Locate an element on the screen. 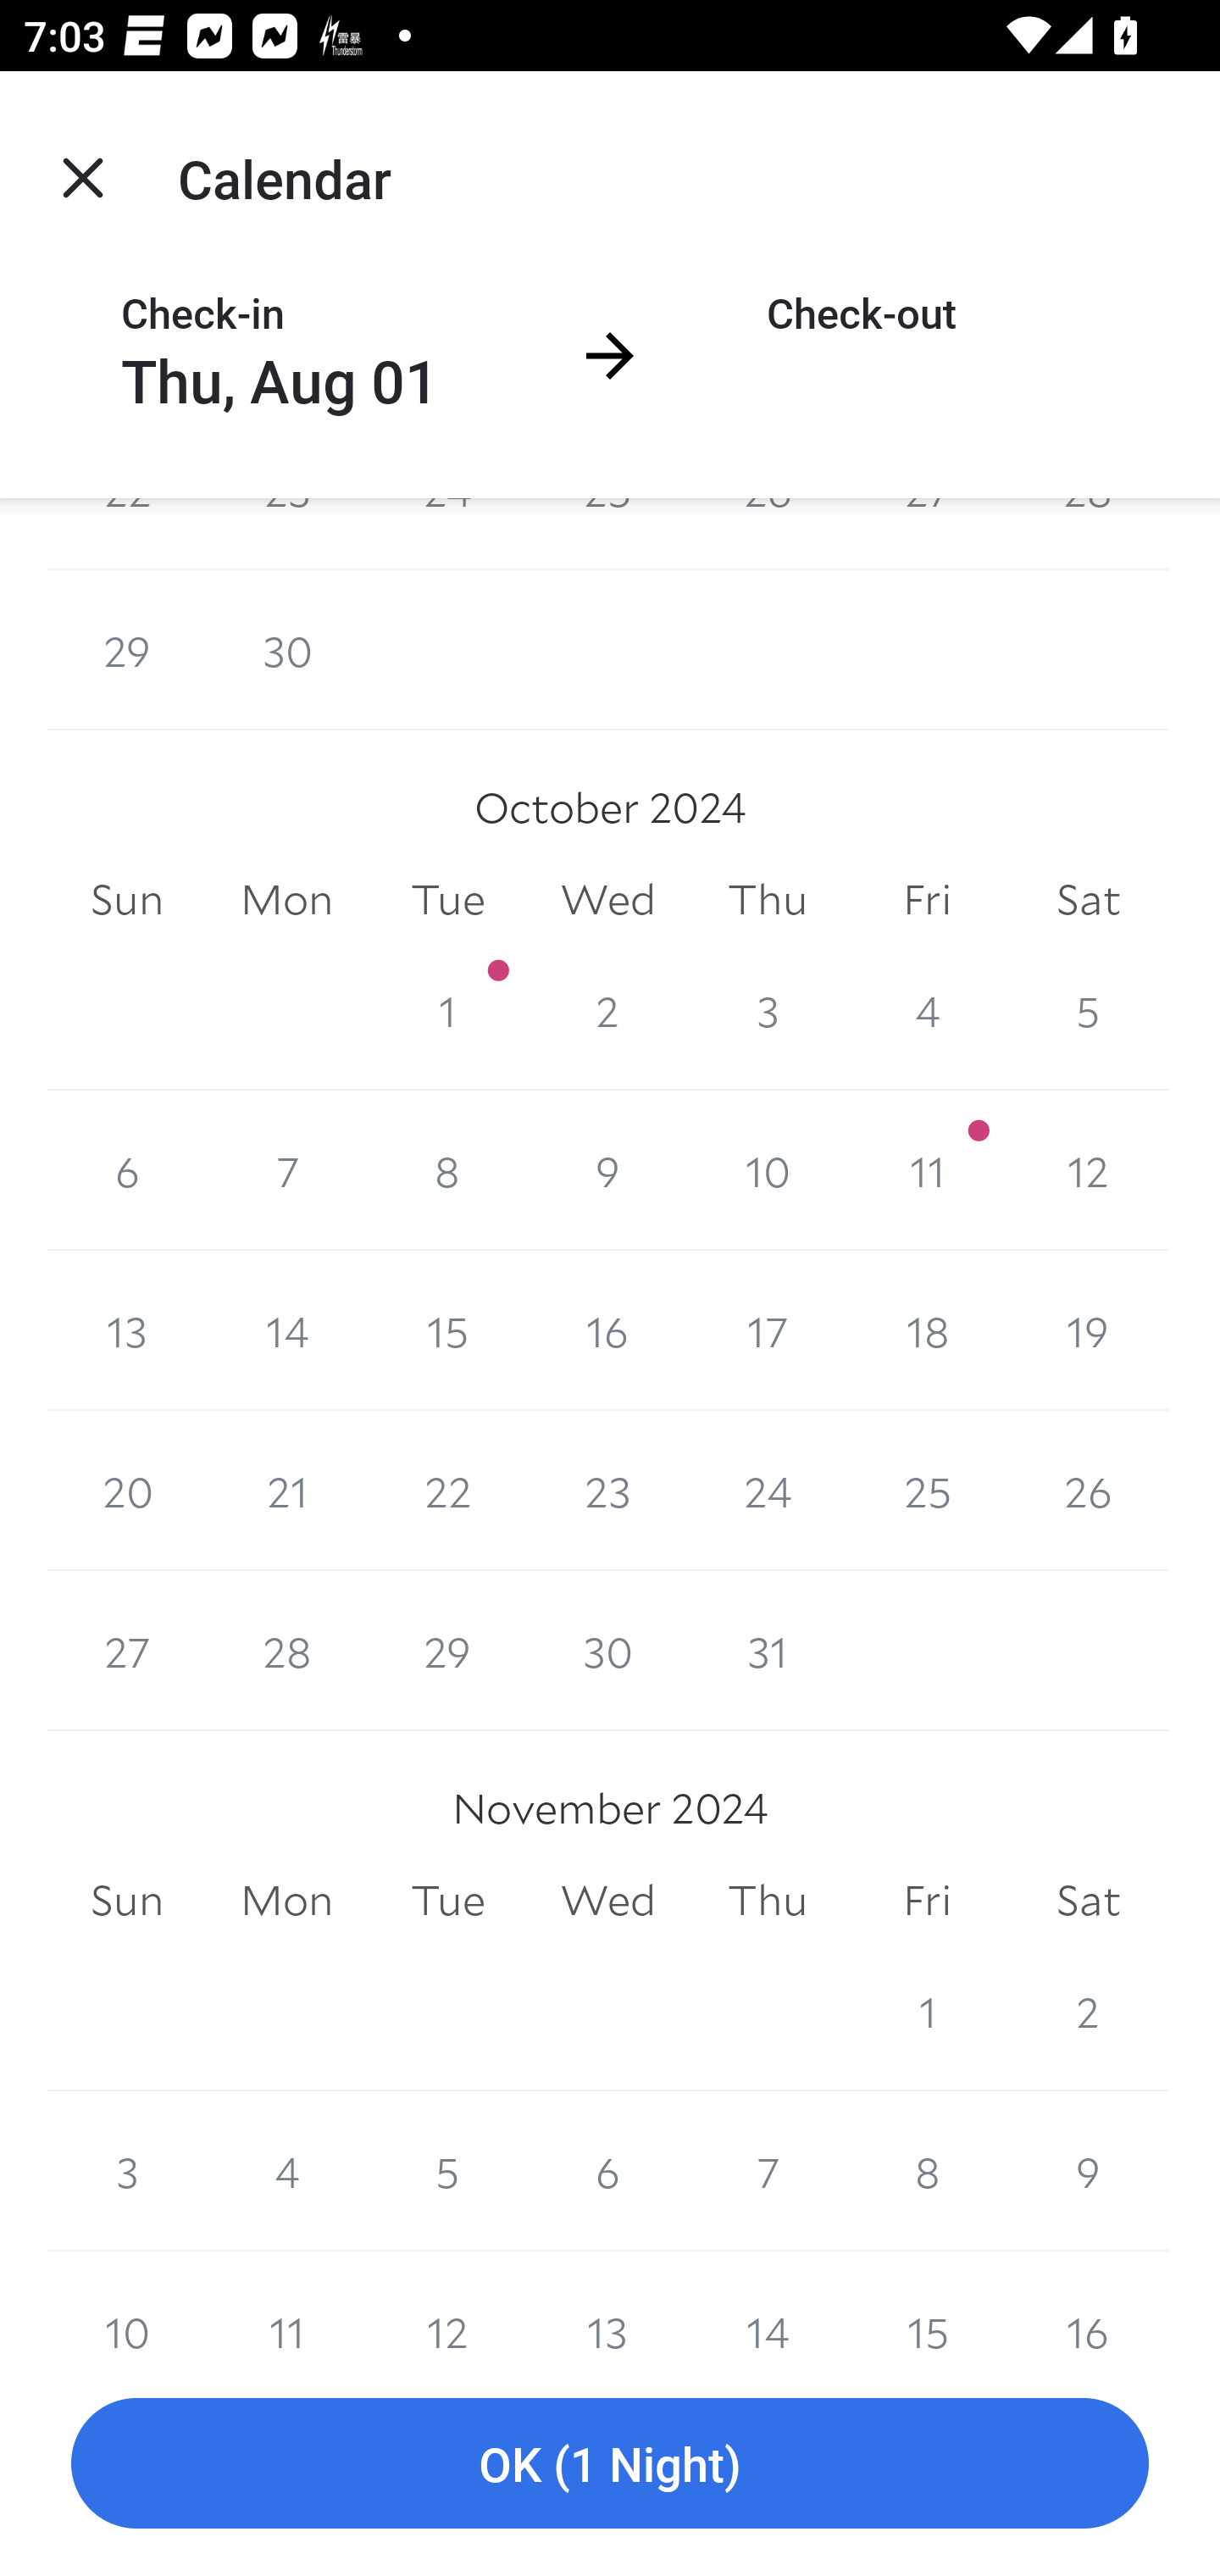 This screenshot has height=2576, width=1220. 11 11 November 2024 is located at coordinates (286, 2300).